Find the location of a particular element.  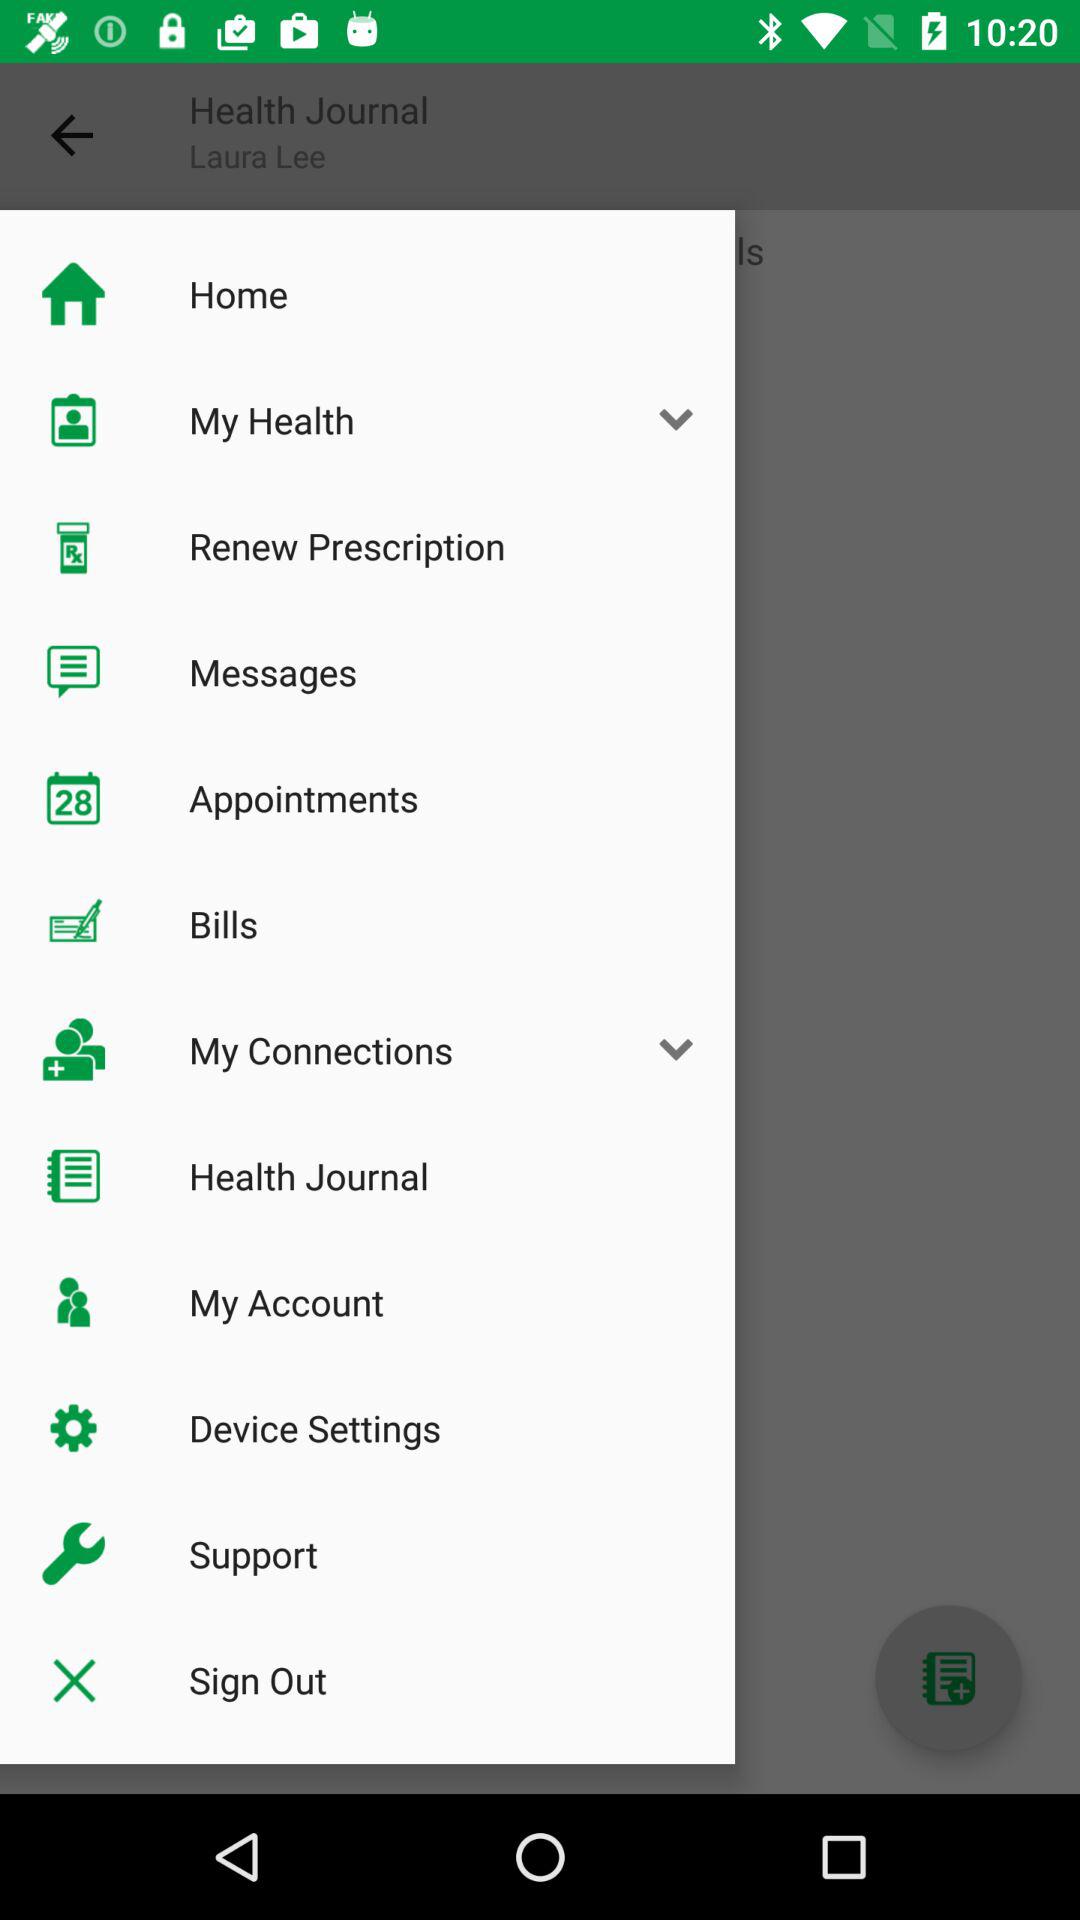

launch the icon at the bottom right corner is located at coordinates (948, 1678).